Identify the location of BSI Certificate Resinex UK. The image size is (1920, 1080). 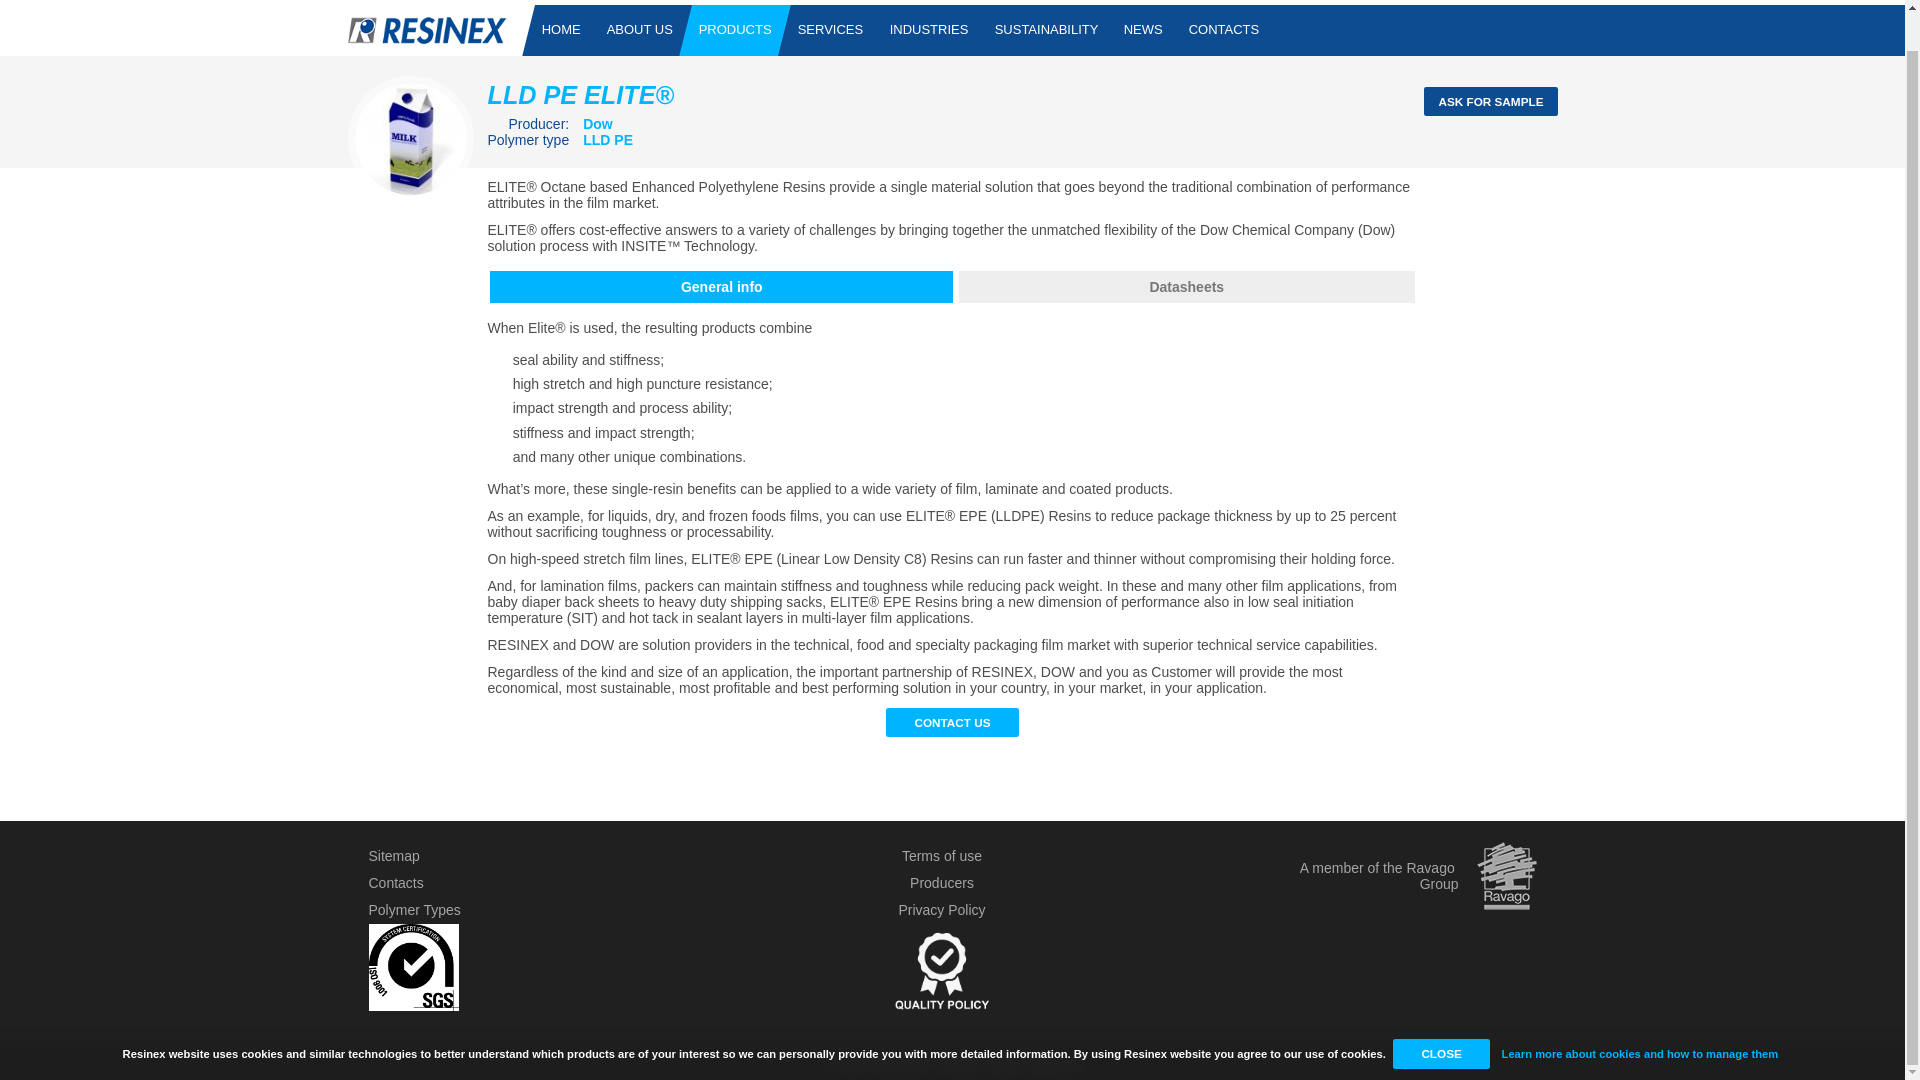
(413, 1006).